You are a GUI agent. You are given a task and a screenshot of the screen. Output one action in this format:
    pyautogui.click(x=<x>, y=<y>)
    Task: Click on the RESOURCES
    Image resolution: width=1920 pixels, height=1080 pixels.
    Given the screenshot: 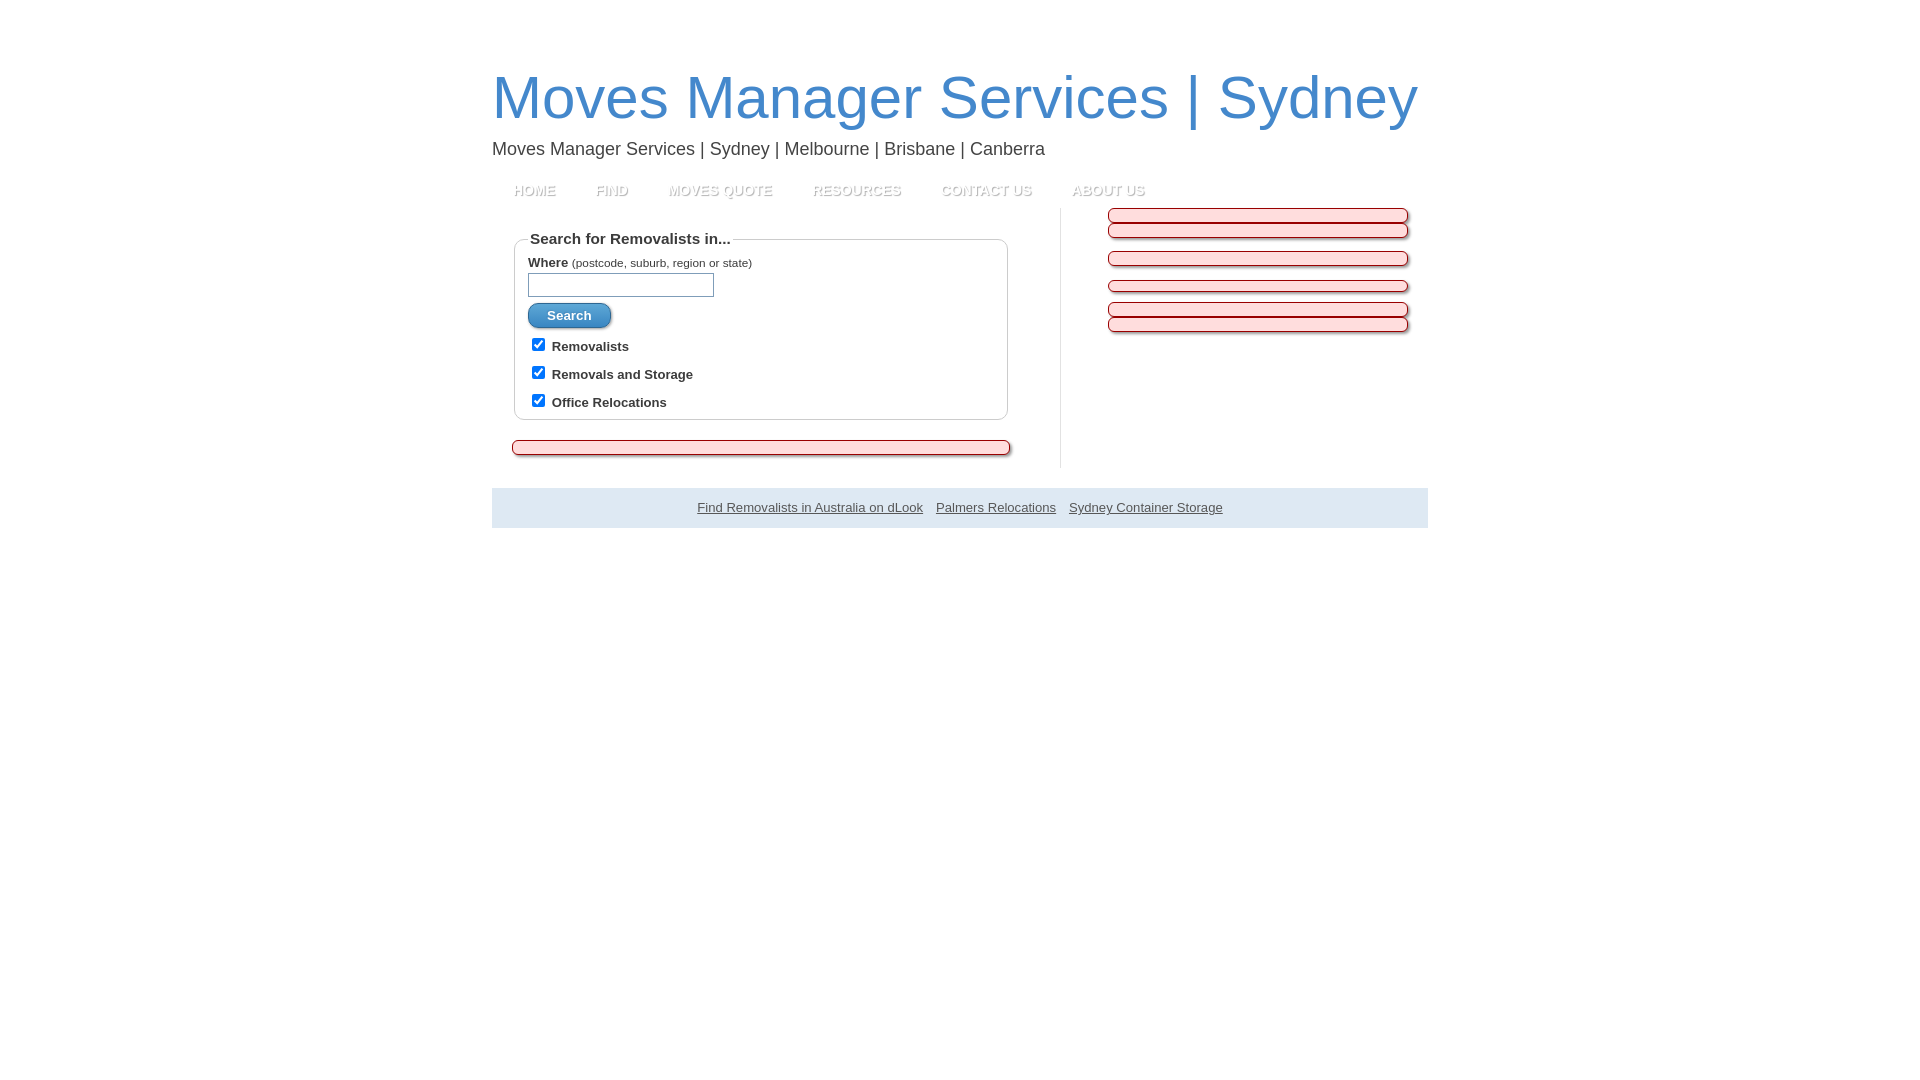 What is the action you would take?
    pyautogui.click(x=856, y=190)
    